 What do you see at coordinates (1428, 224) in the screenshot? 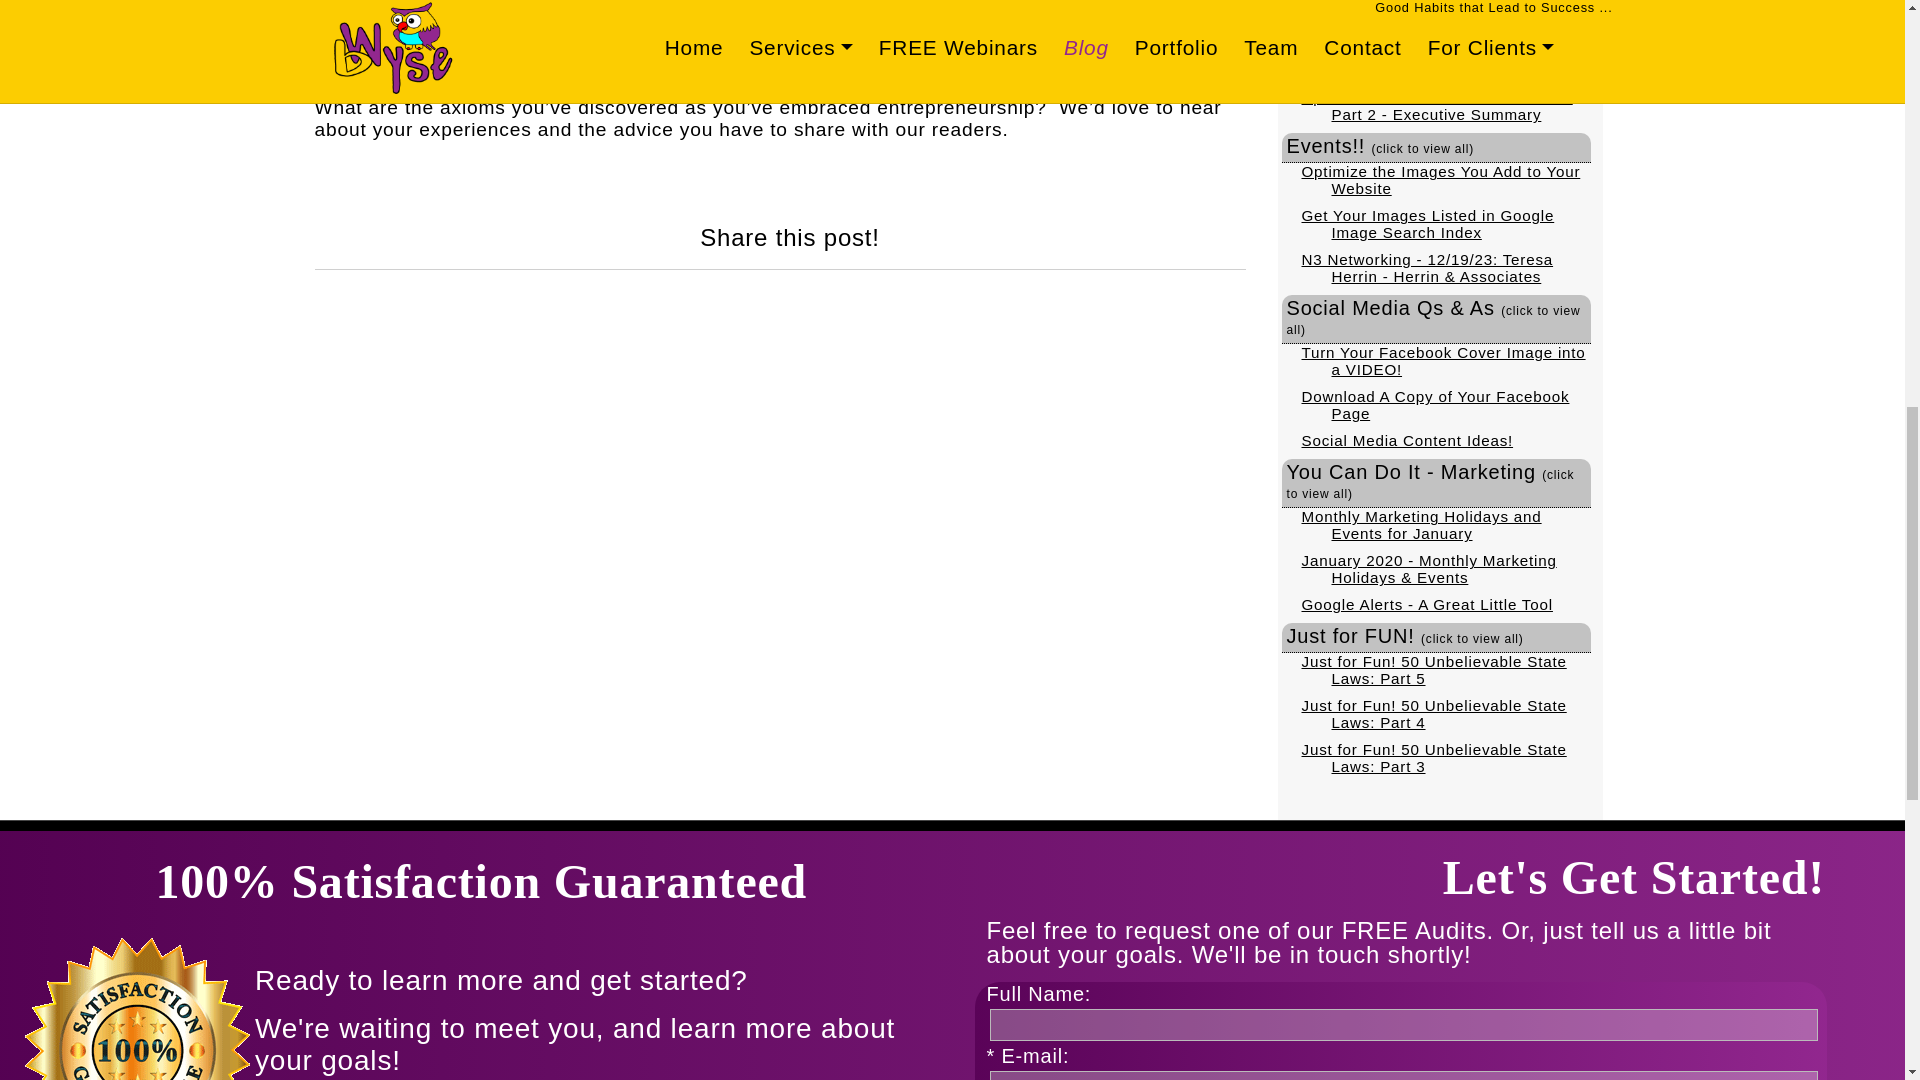
I see `Get Your Images Listed in Google Image Search Index` at bounding box center [1428, 224].